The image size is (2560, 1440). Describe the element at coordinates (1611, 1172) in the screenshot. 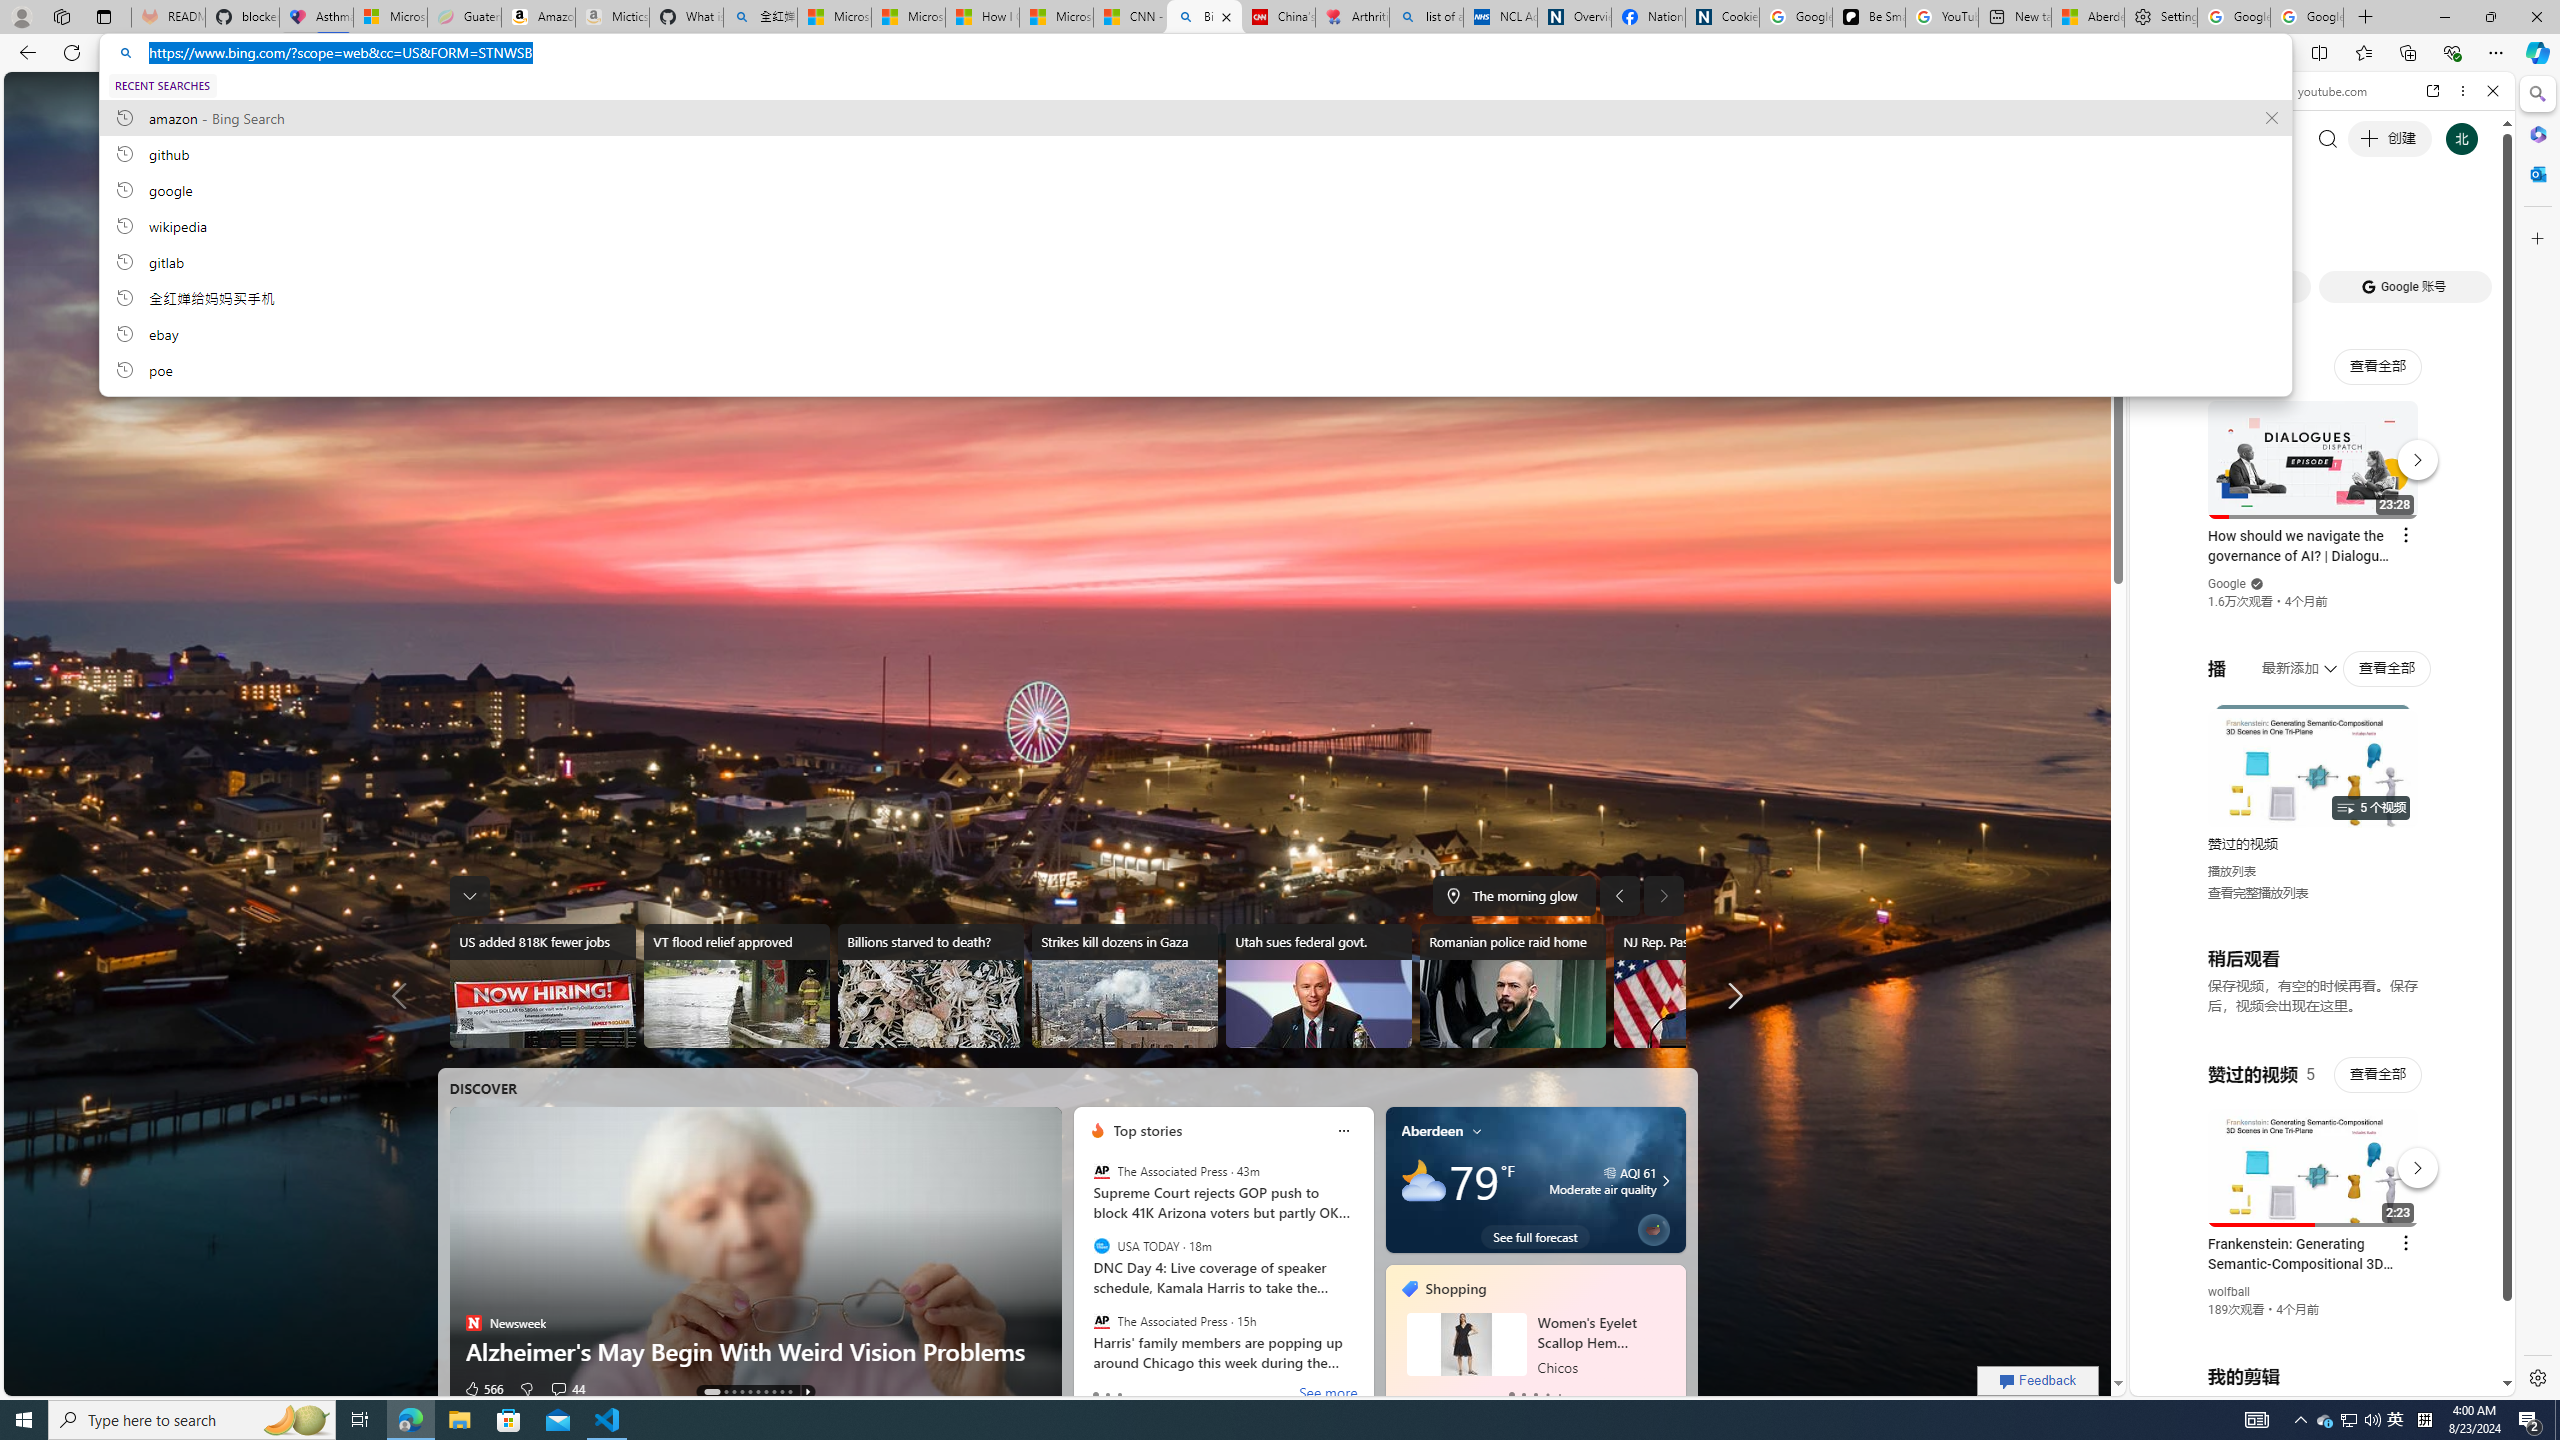

I see `aqi-icon` at that location.